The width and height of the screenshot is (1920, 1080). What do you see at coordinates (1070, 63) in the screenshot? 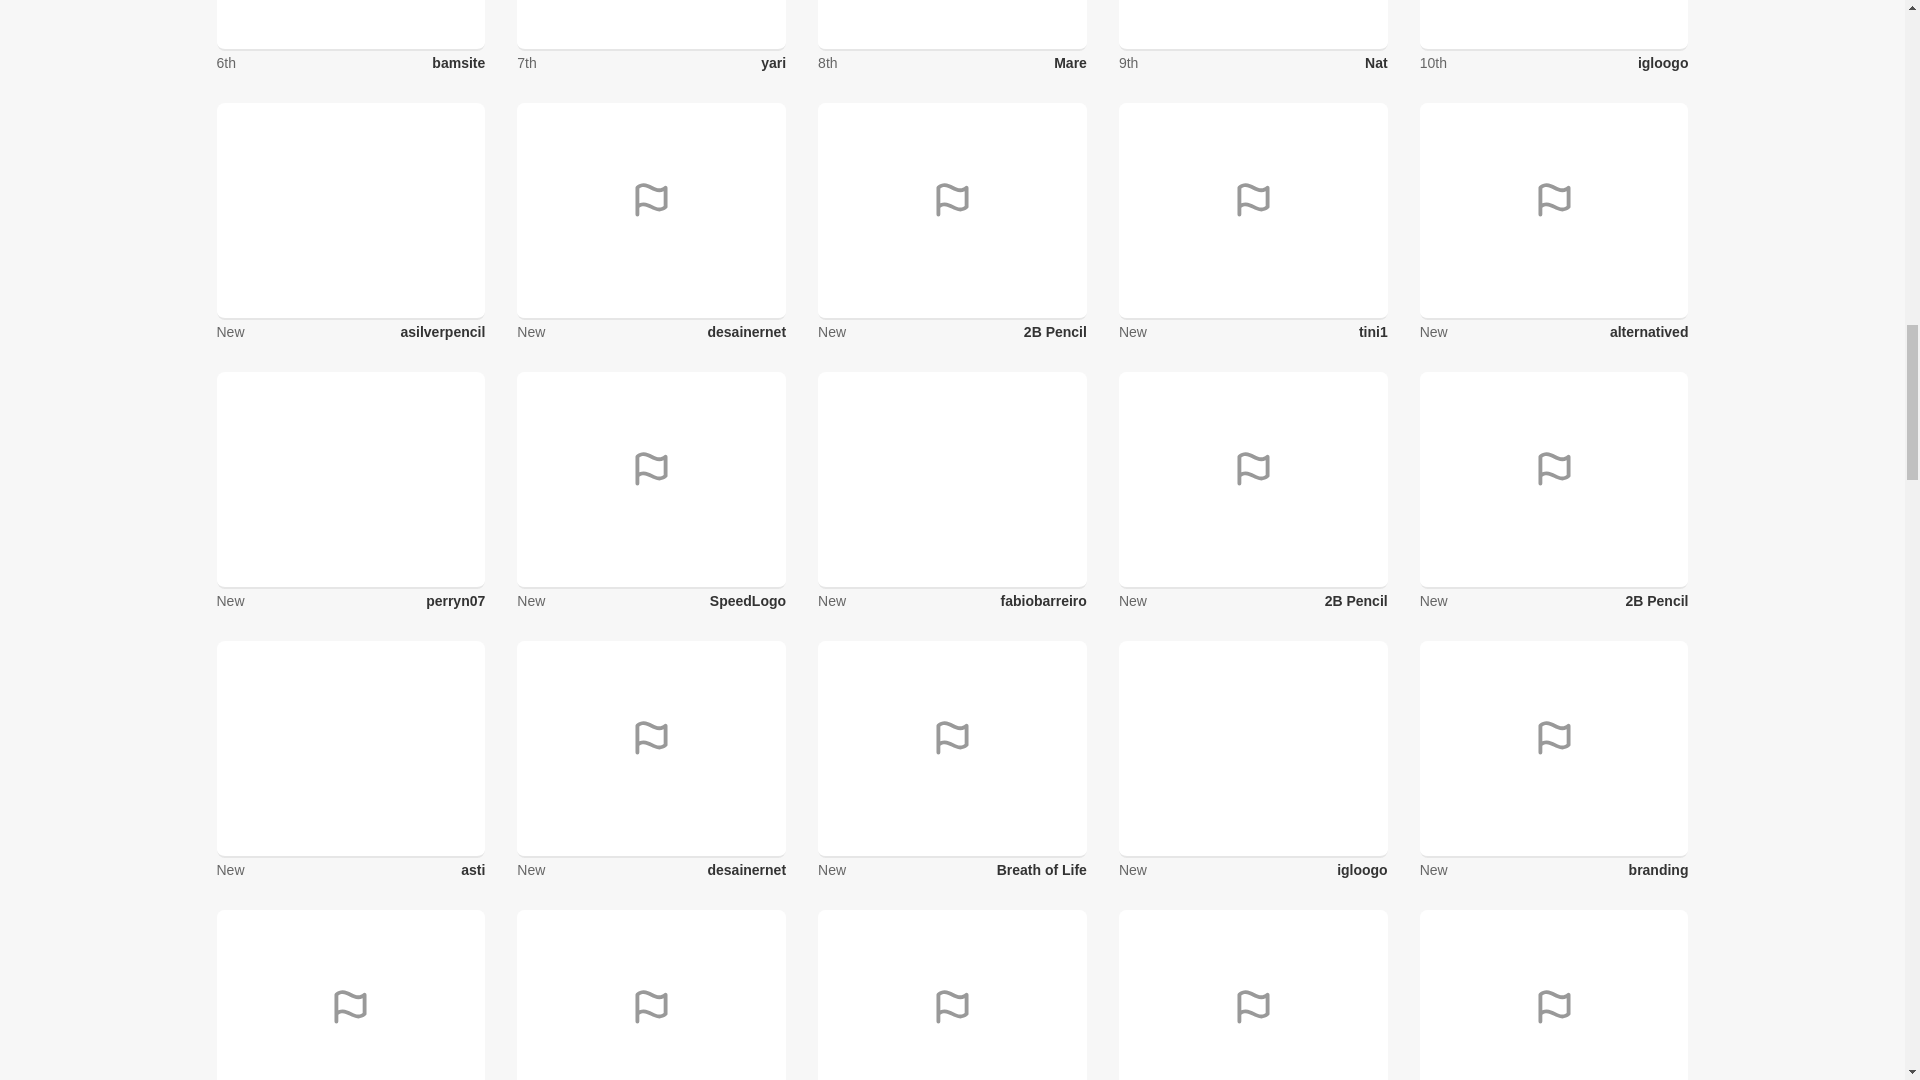
I see `Mare` at bounding box center [1070, 63].